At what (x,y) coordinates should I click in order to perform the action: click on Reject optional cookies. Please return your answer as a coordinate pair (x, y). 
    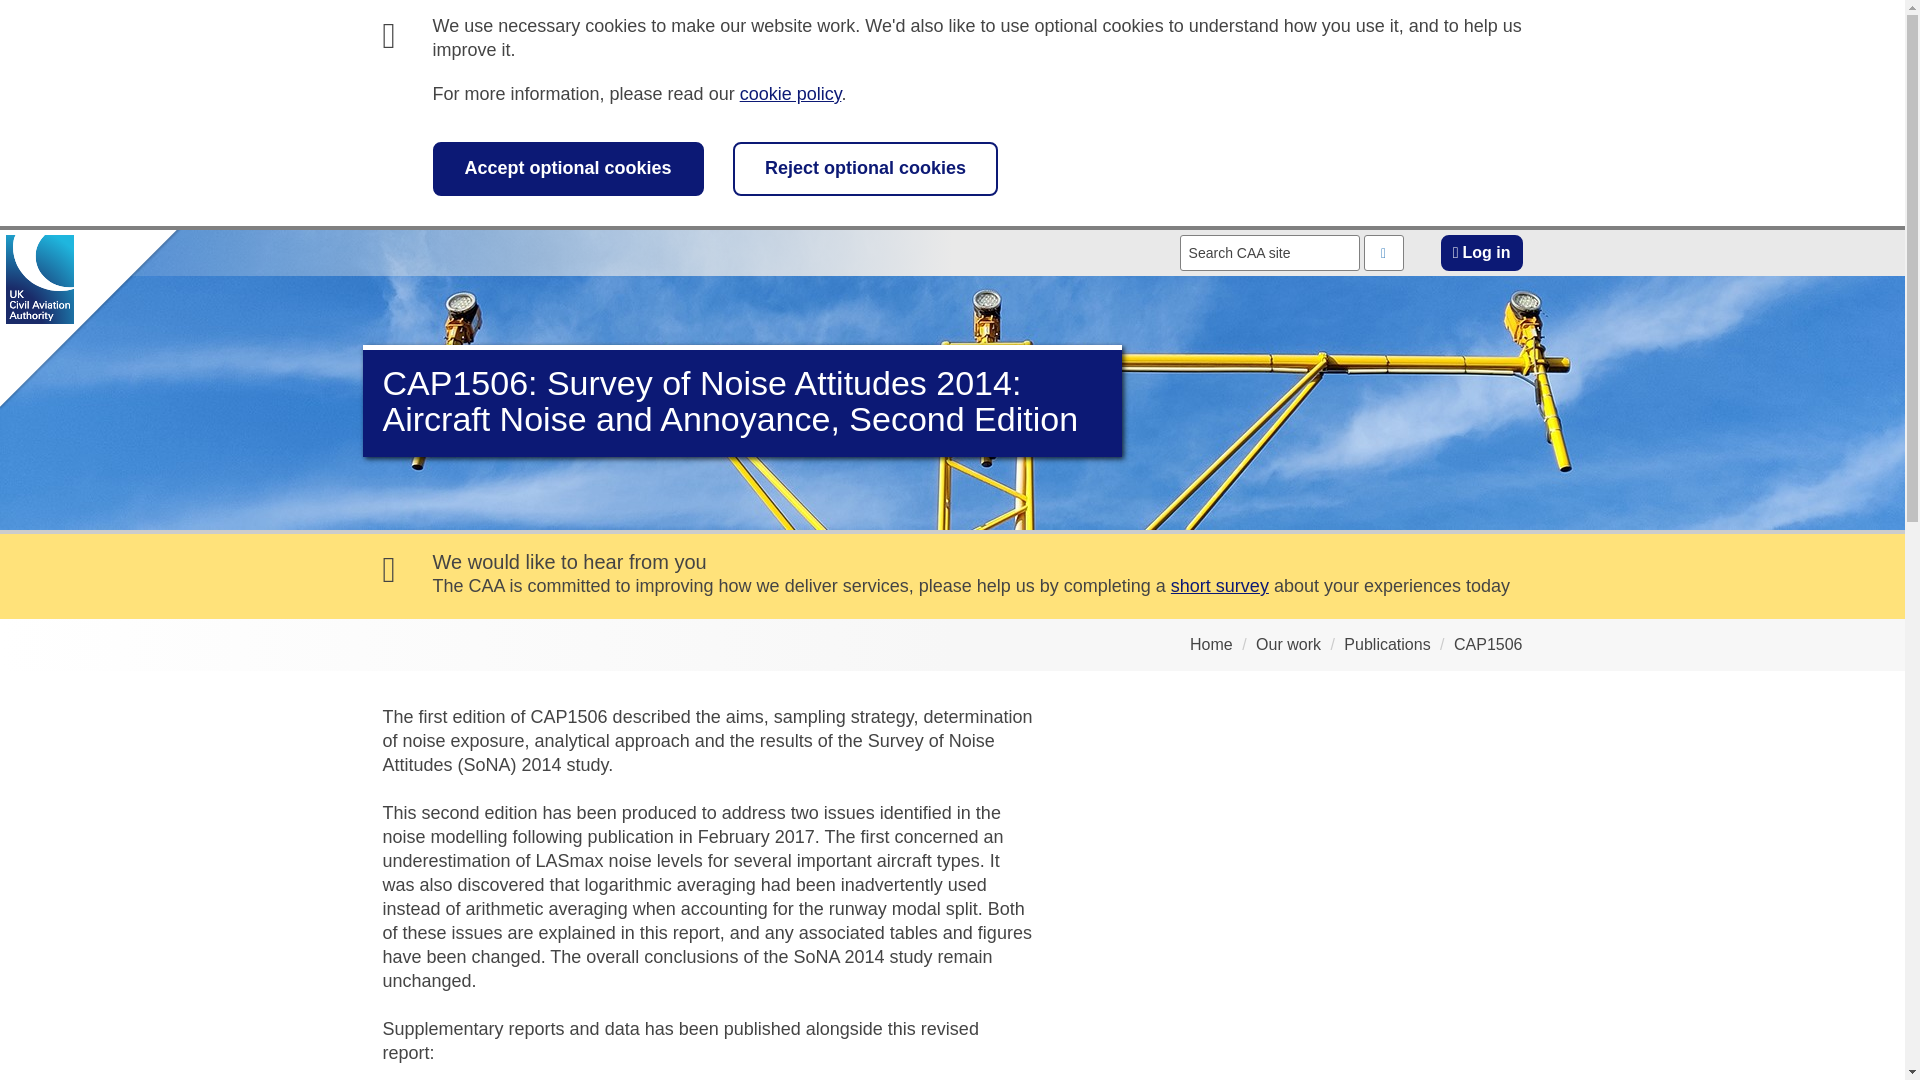
    Looking at the image, I should click on (866, 168).